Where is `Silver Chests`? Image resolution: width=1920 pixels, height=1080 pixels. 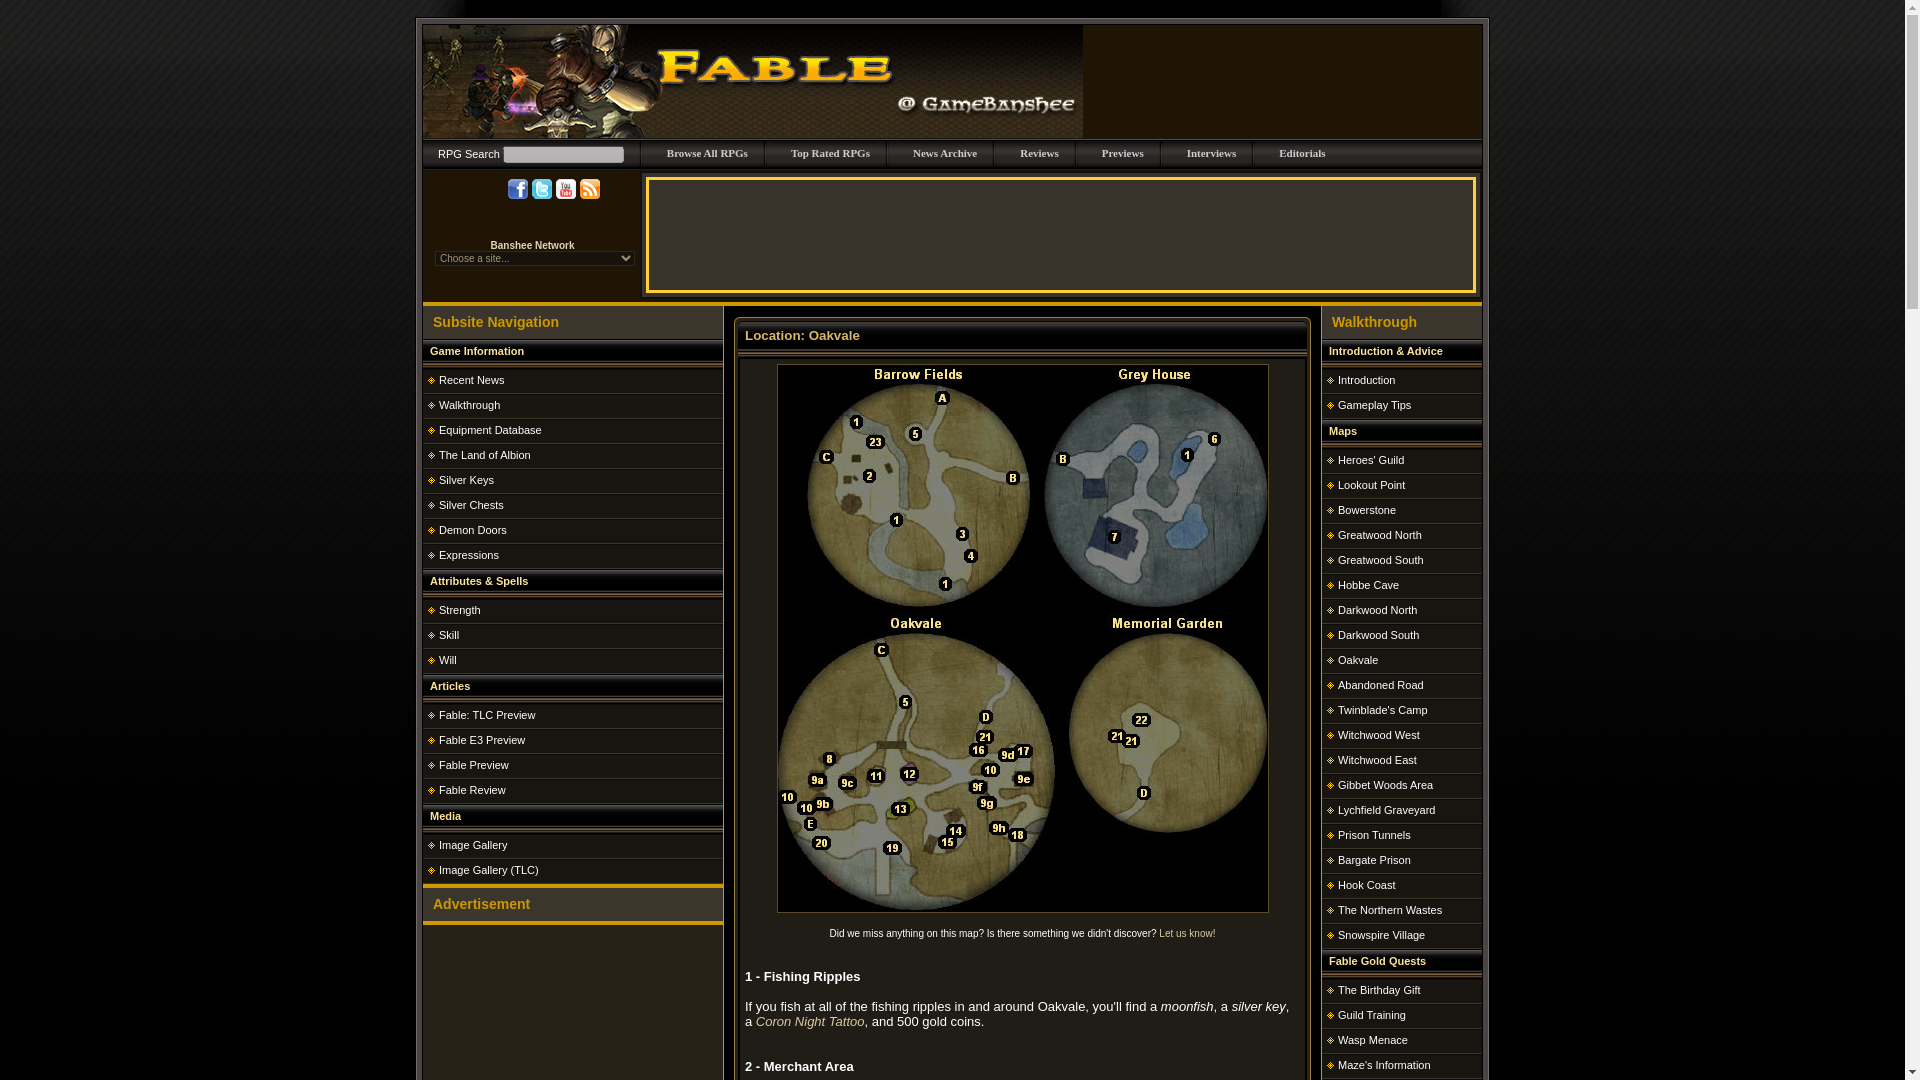 Silver Chests is located at coordinates (471, 504).